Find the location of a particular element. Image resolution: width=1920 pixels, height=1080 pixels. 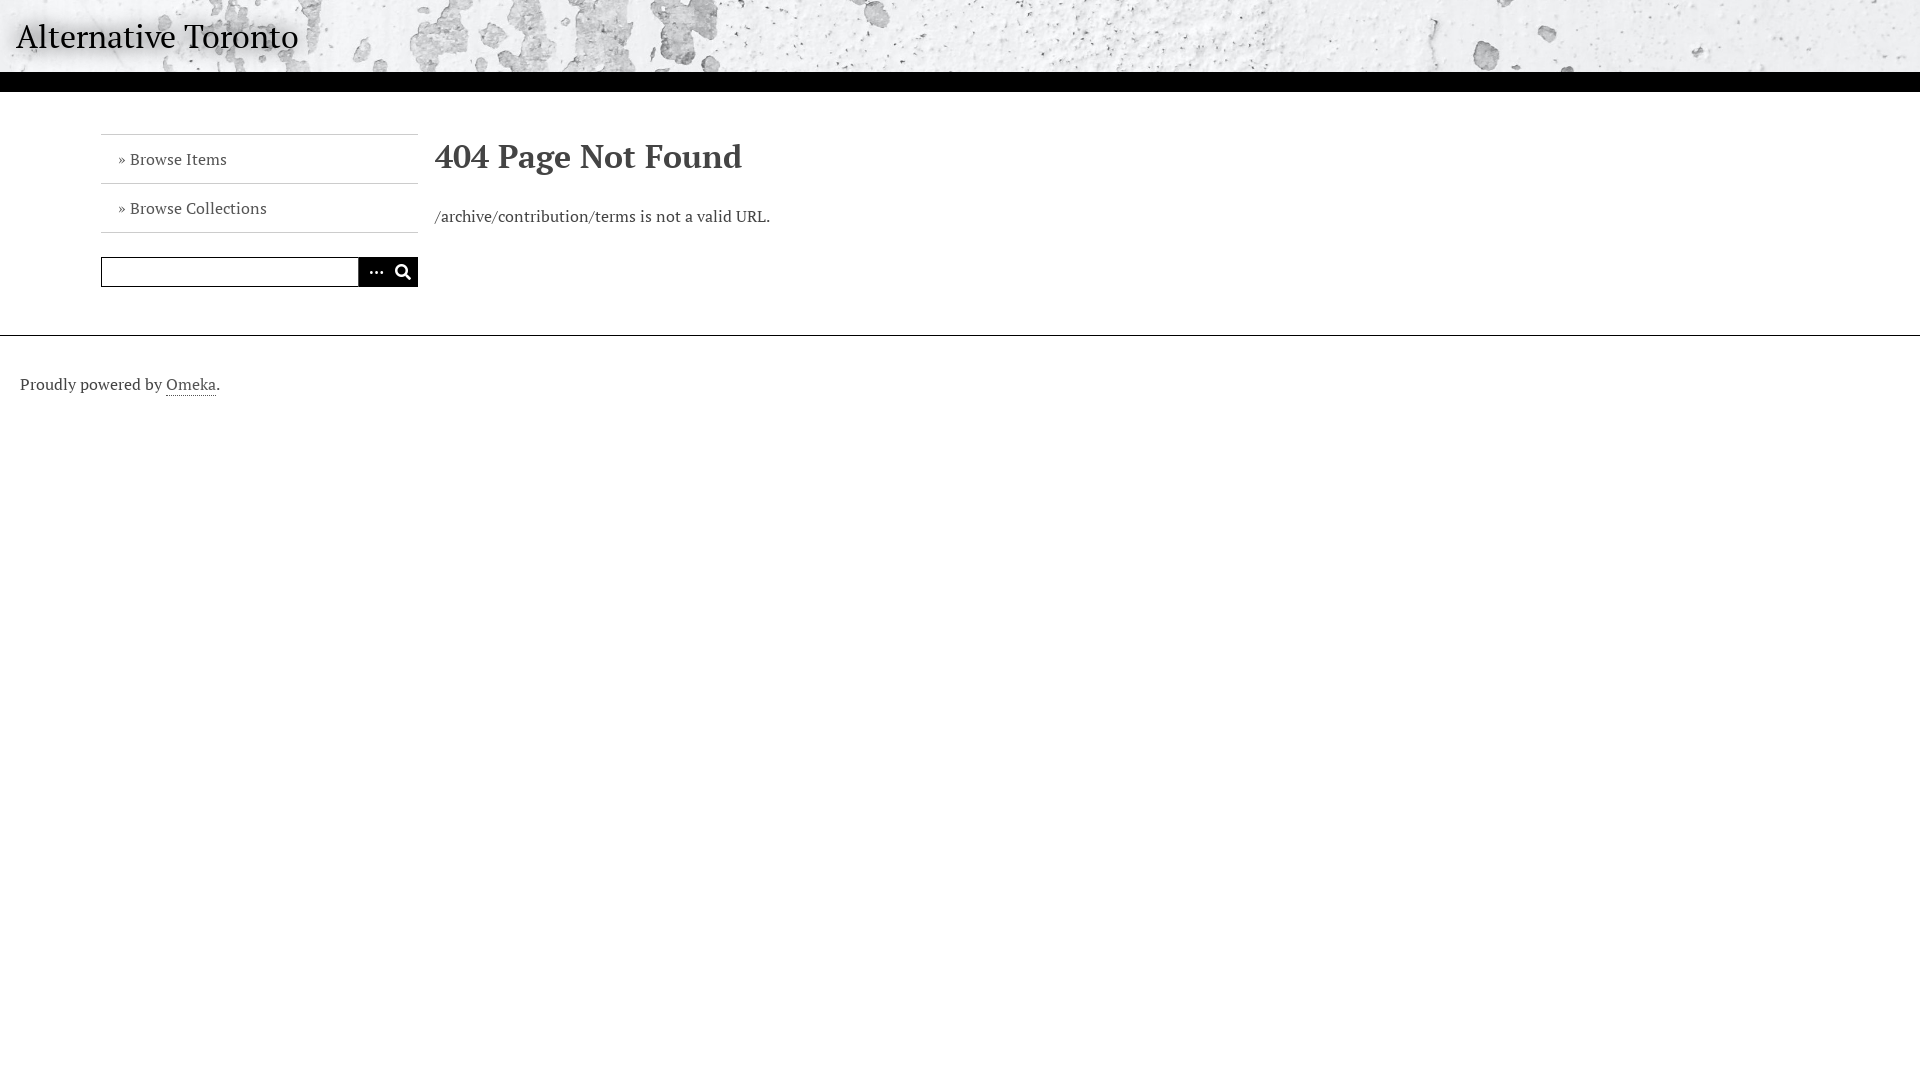

Alternative Toronto is located at coordinates (158, 36).